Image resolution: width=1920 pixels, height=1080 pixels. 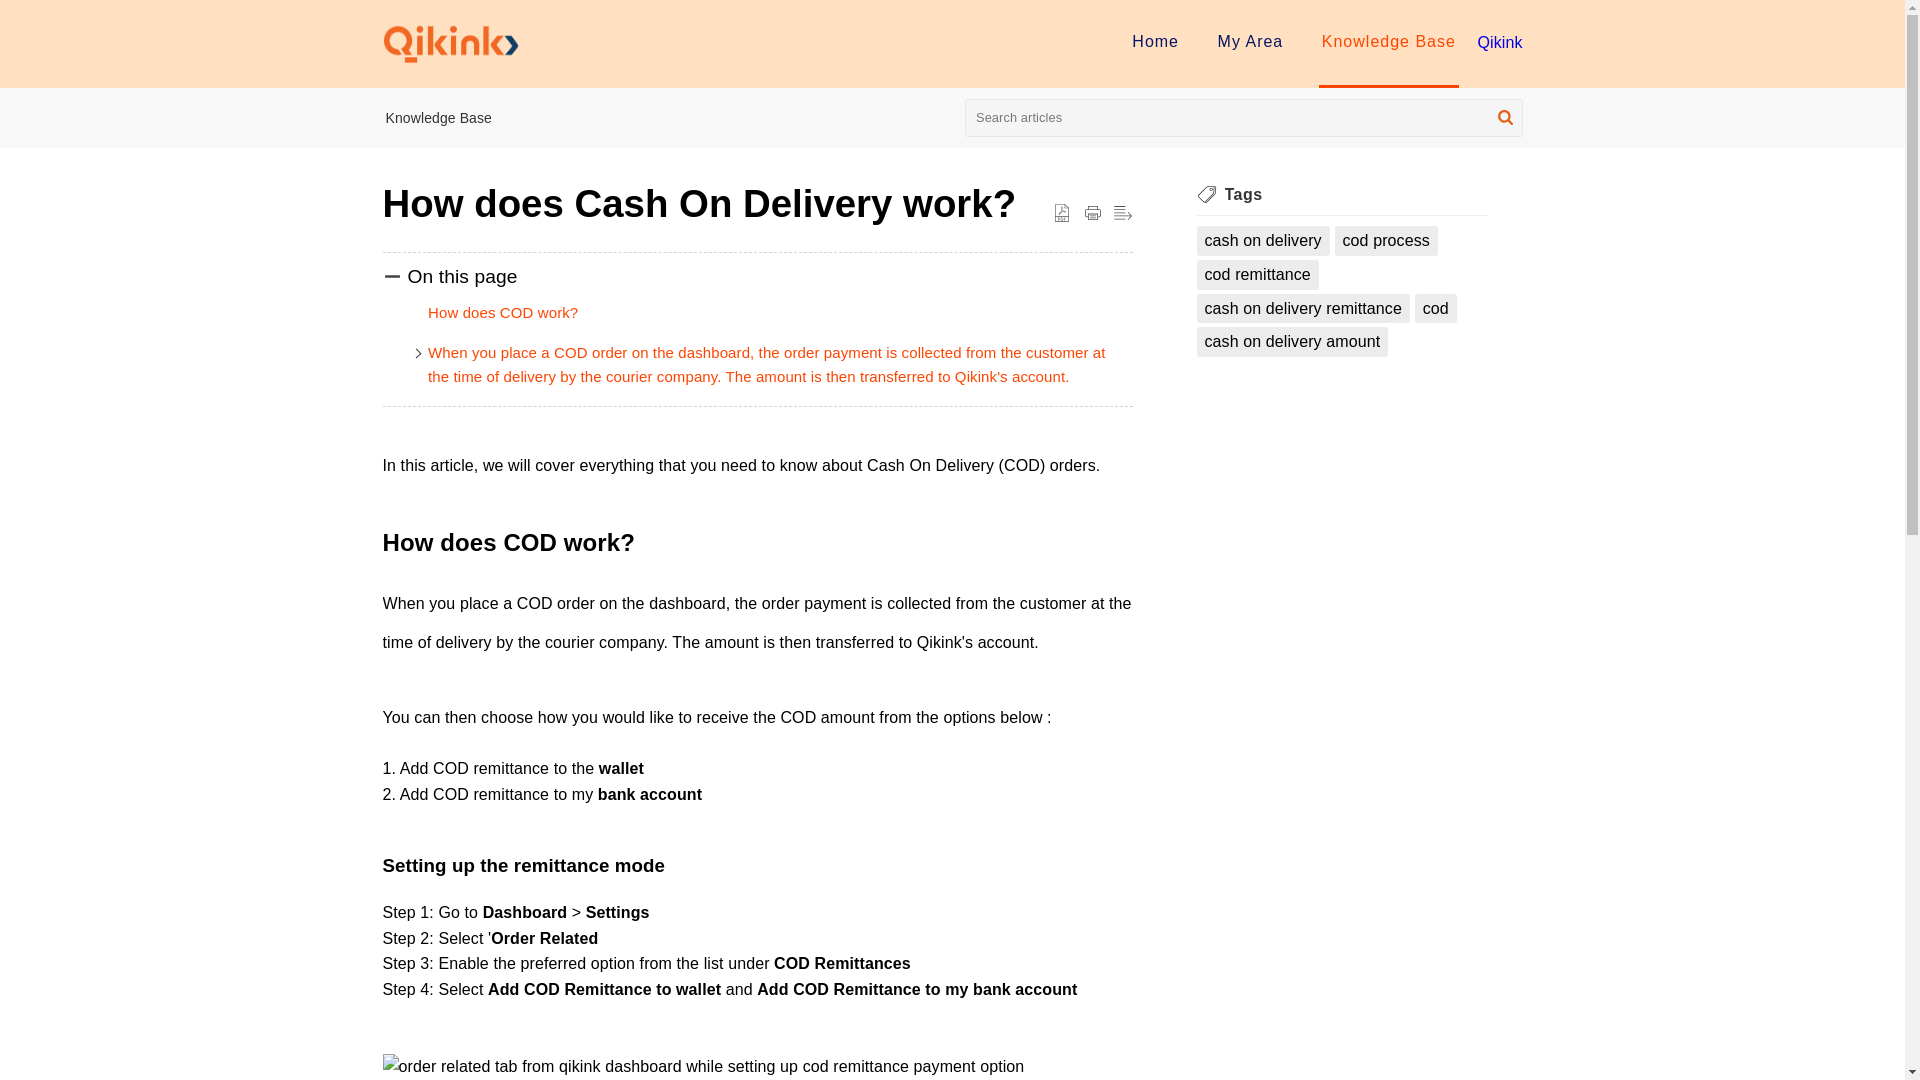 I want to click on cod remittance, so click(x=1256, y=275).